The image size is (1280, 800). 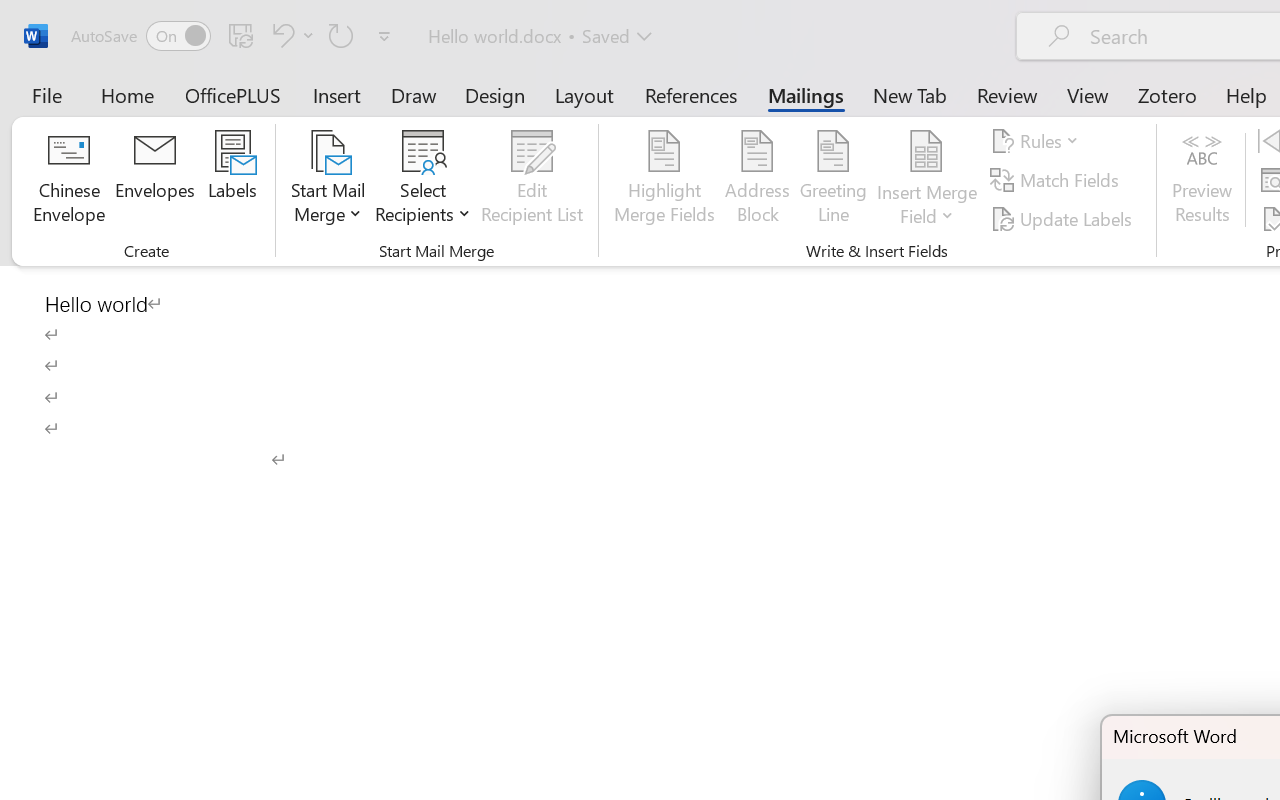 What do you see at coordinates (834, 180) in the screenshot?
I see `Greeting Line...` at bounding box center [834, 180].